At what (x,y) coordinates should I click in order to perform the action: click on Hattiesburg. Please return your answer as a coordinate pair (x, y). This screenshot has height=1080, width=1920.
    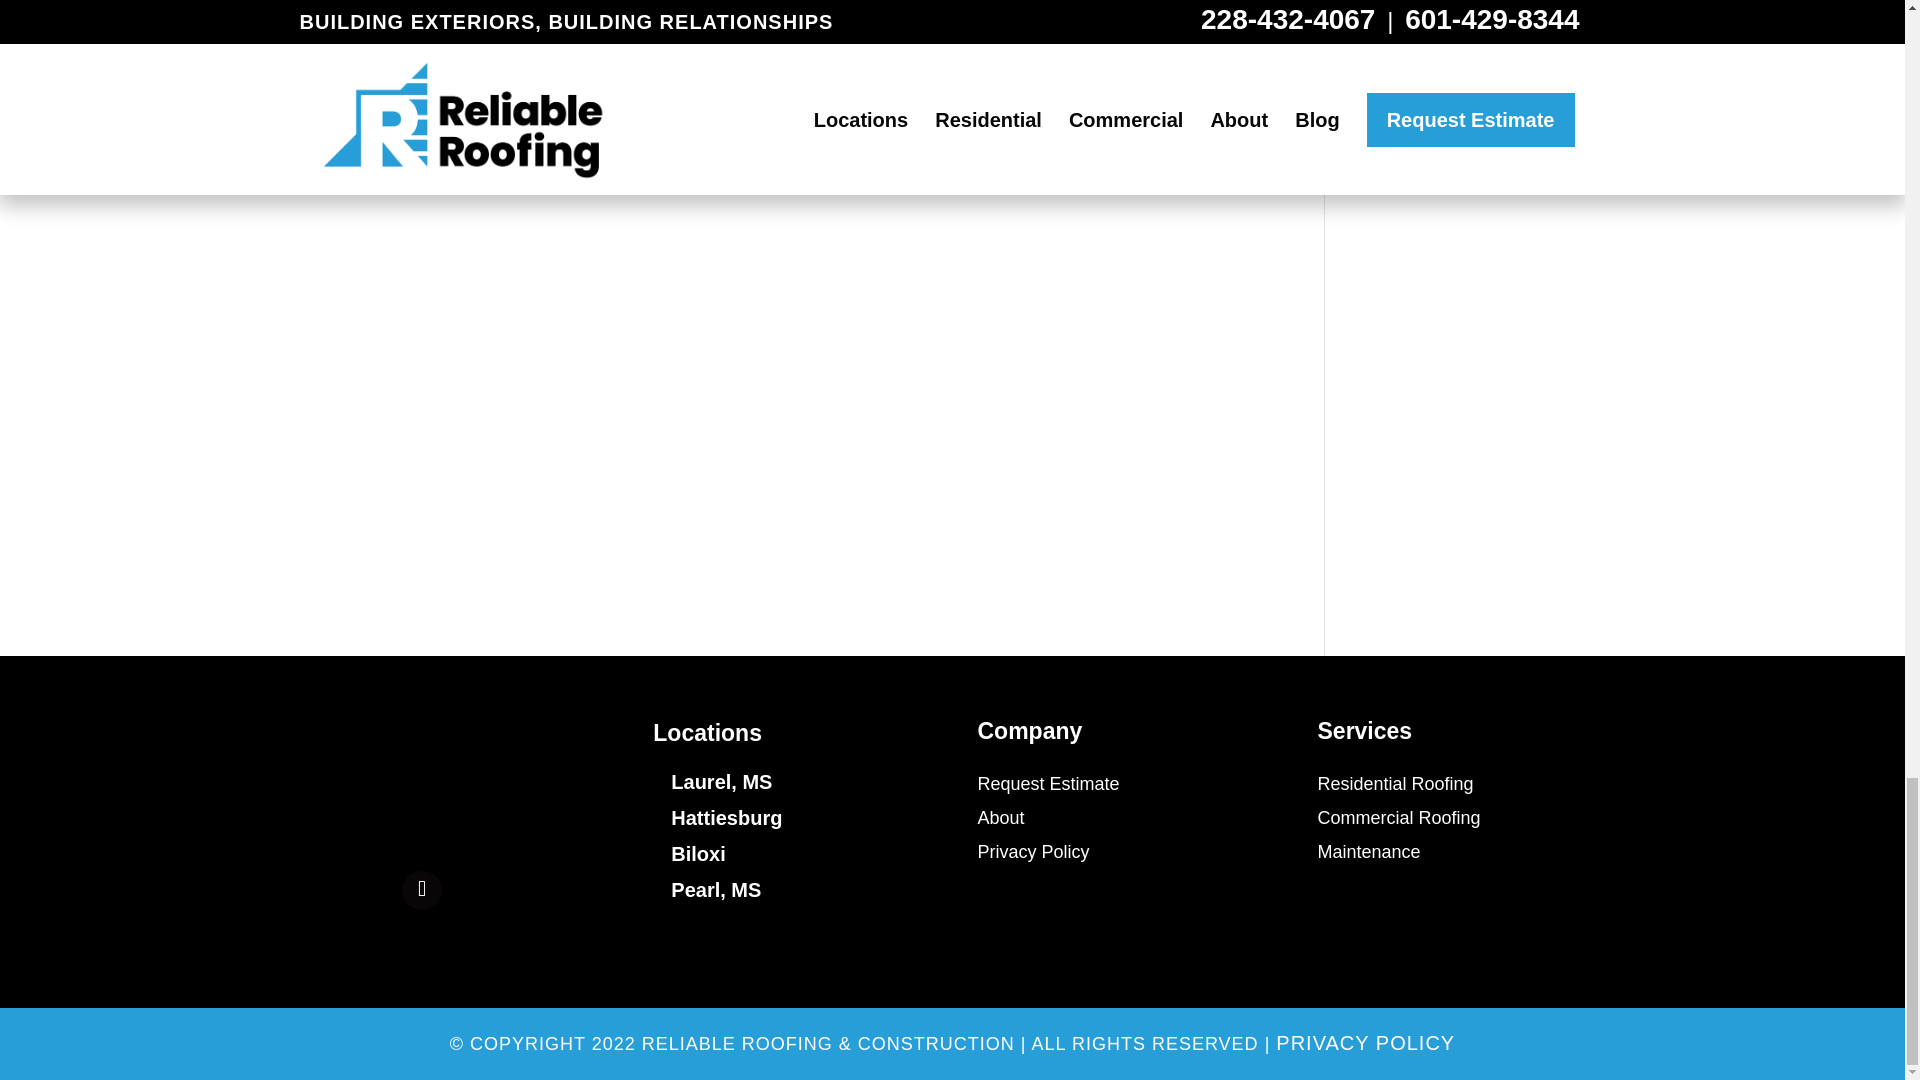
    Looking at the image, I should click on (726, 818).